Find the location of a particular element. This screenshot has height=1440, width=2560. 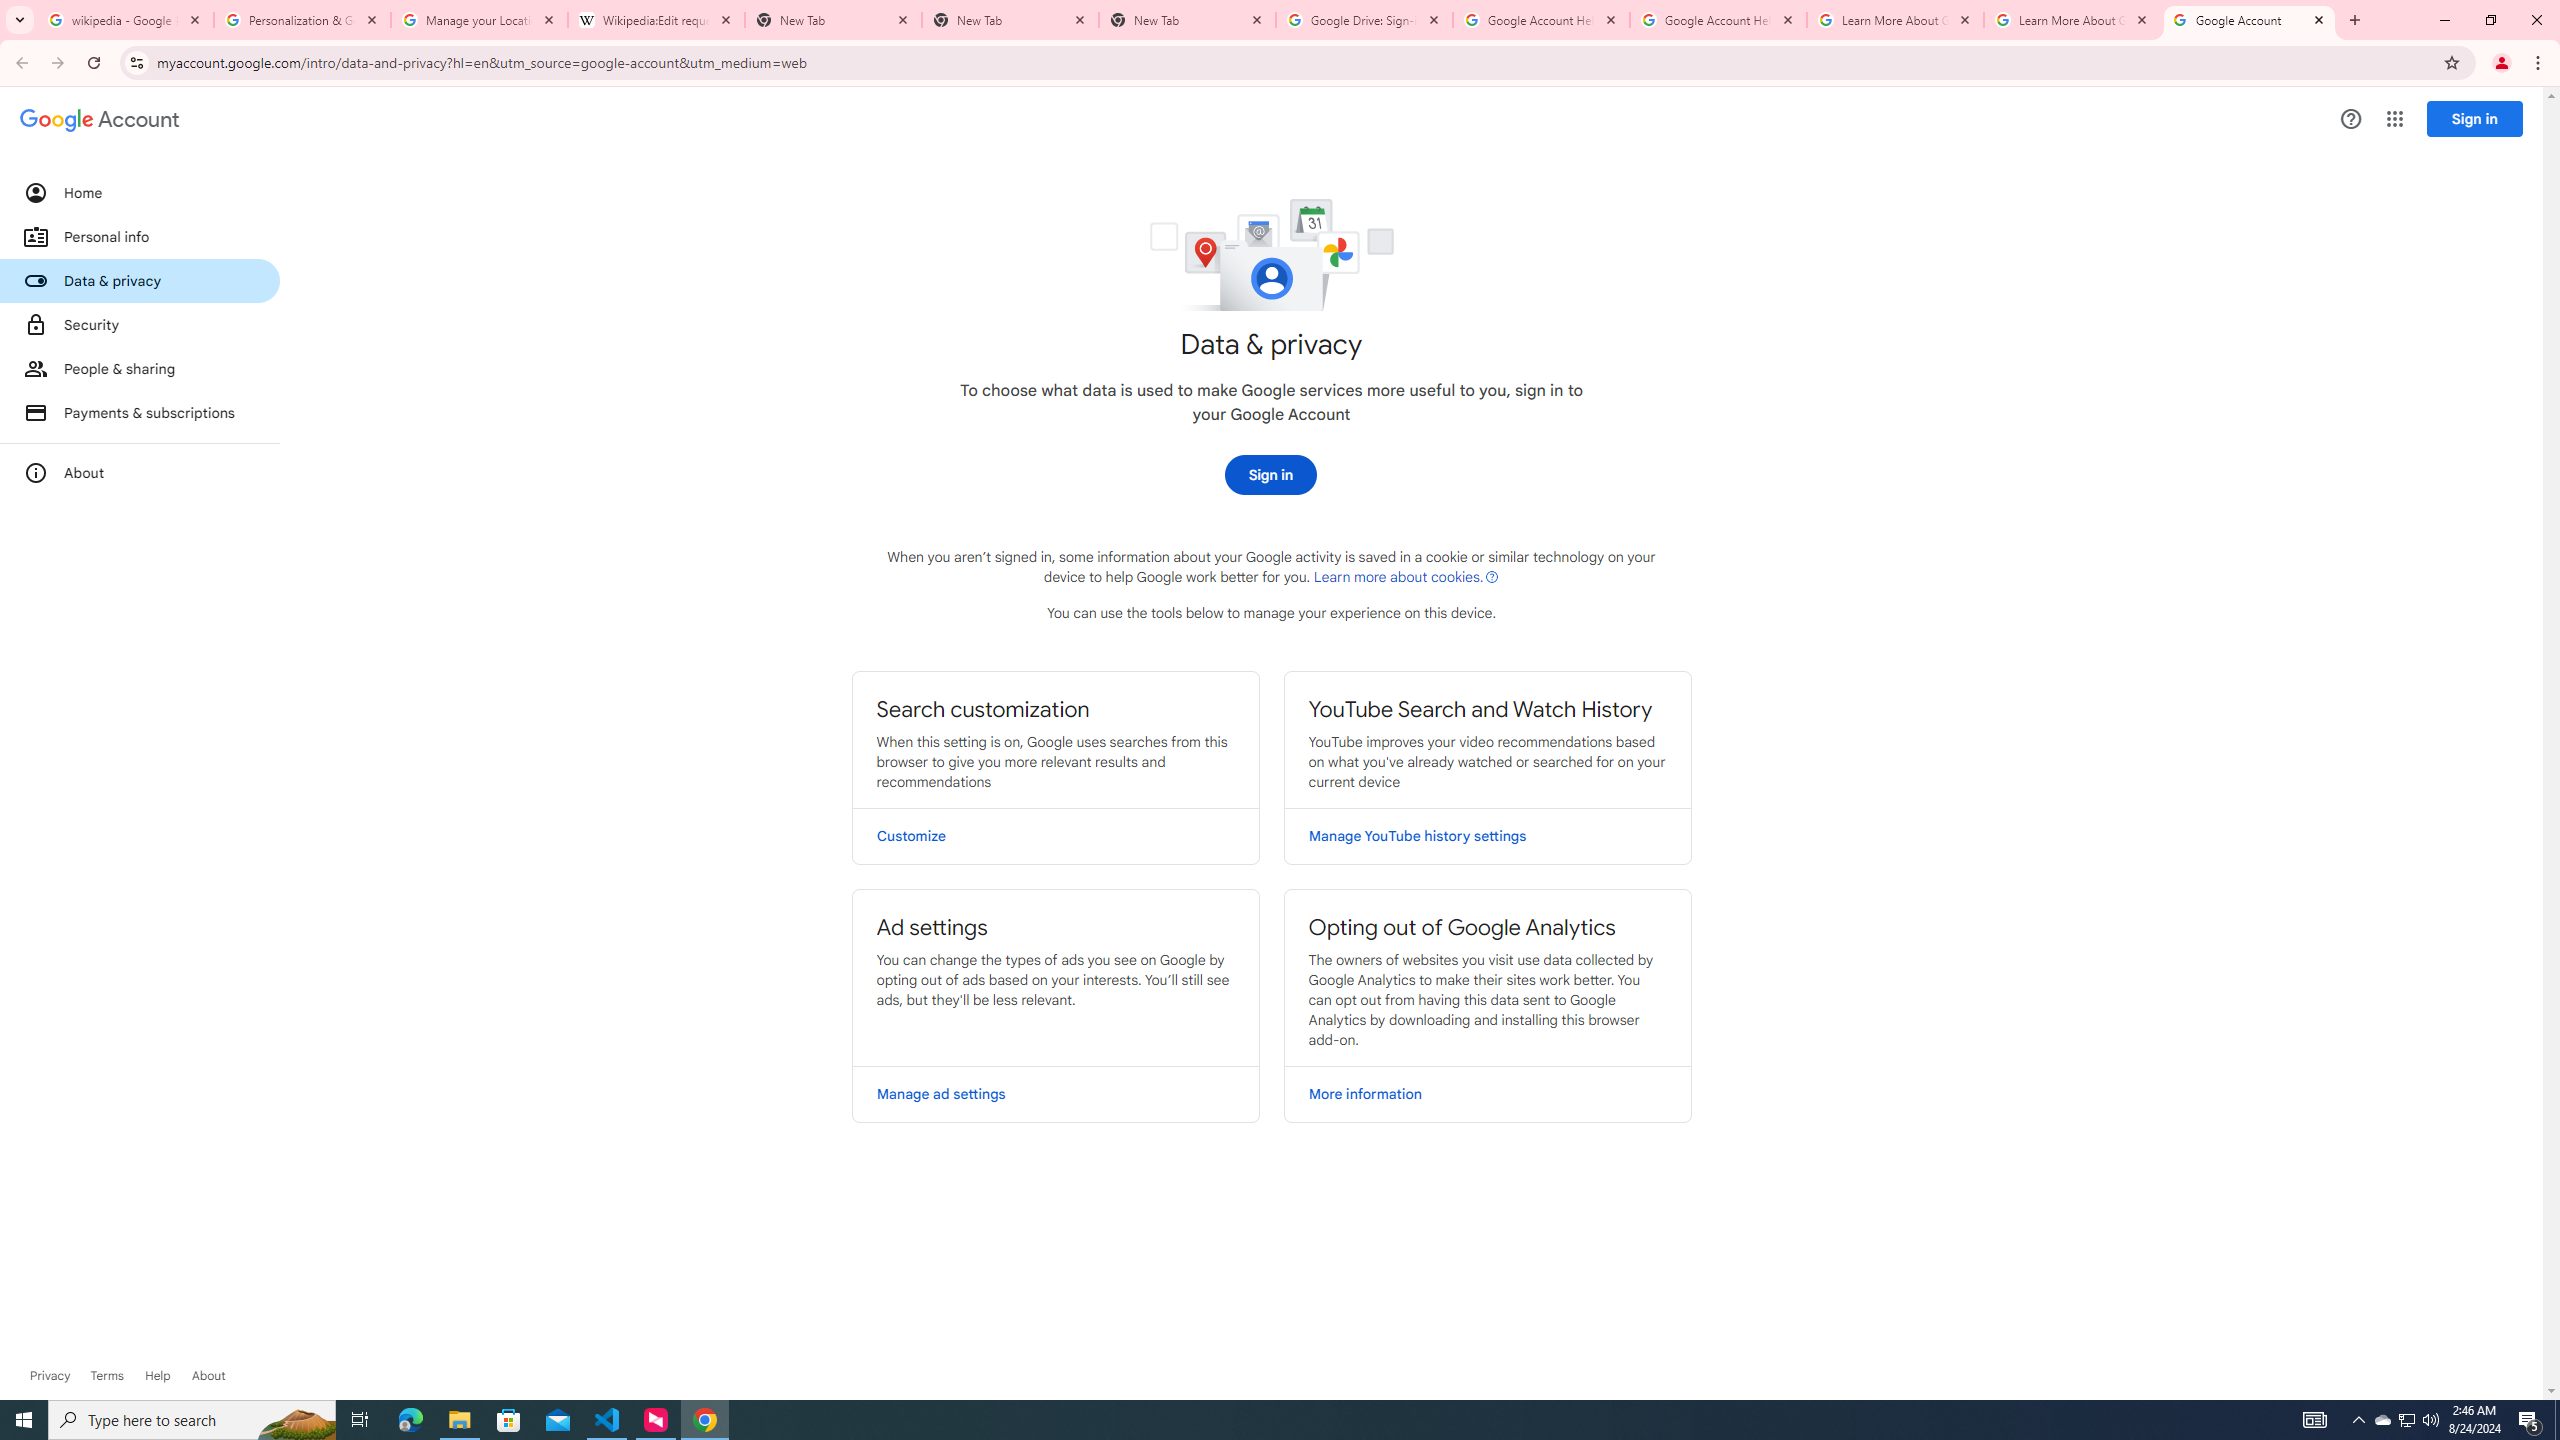

More information is located at coordinates (1488, 1094).